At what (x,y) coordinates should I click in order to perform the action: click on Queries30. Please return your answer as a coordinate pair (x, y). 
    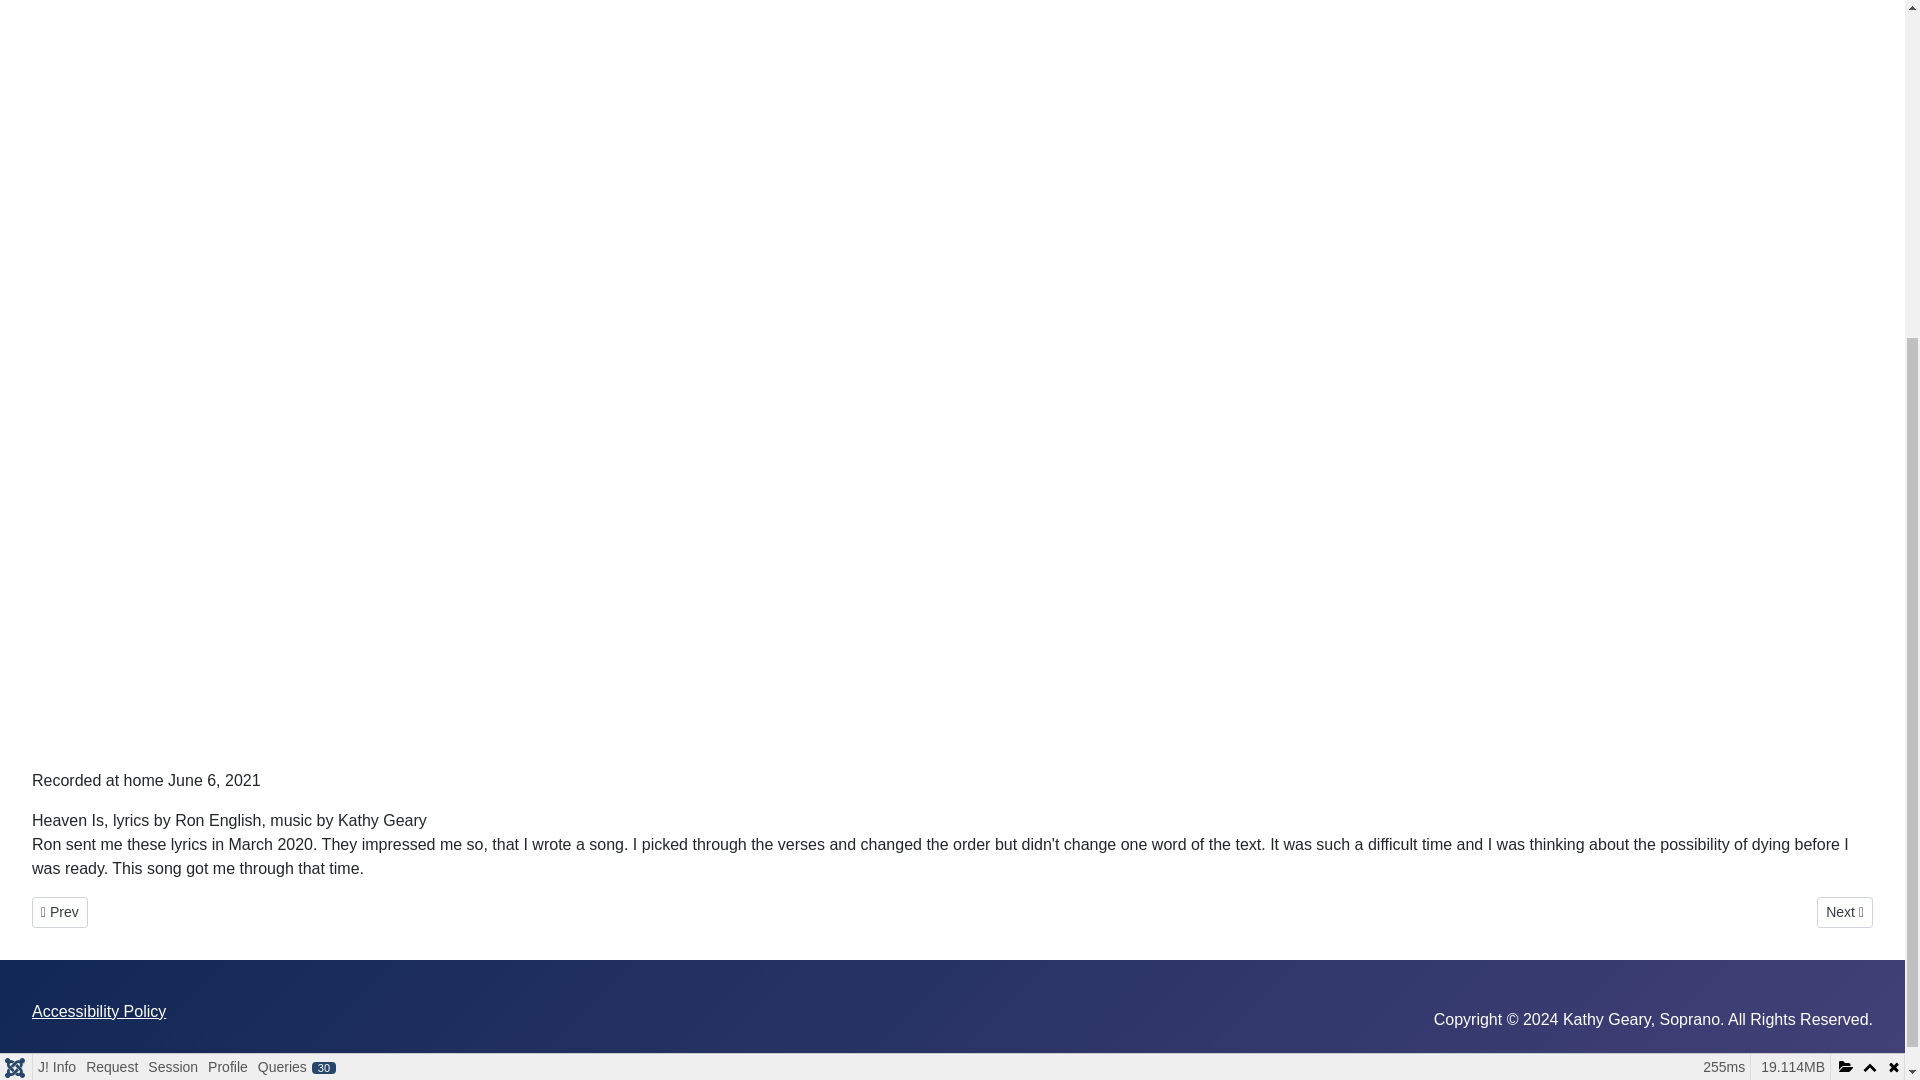
    Looking at the image, I should click on (297, 574).